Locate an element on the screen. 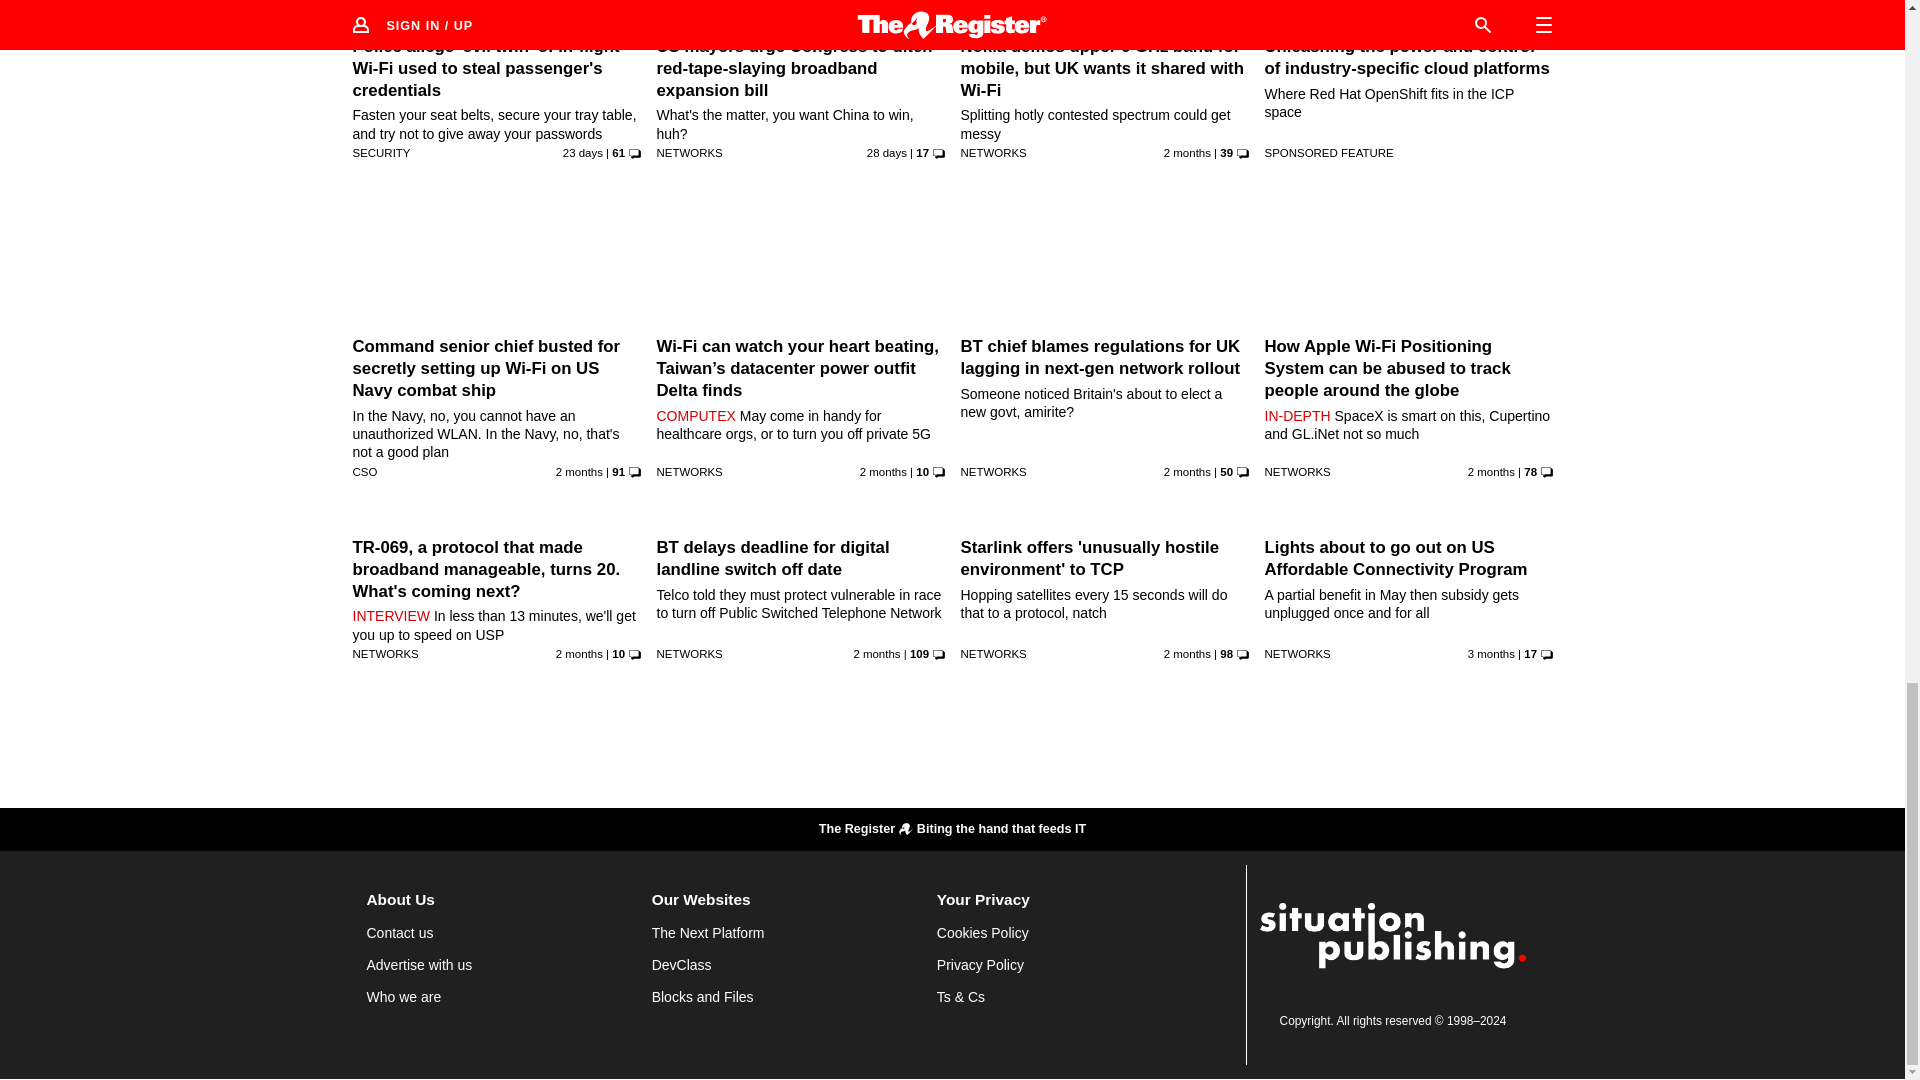 Image resolution: width=1920 pixels, height=1080 pixels. 6 Jun 2024 5:28 is located at coordinates (883, 472).